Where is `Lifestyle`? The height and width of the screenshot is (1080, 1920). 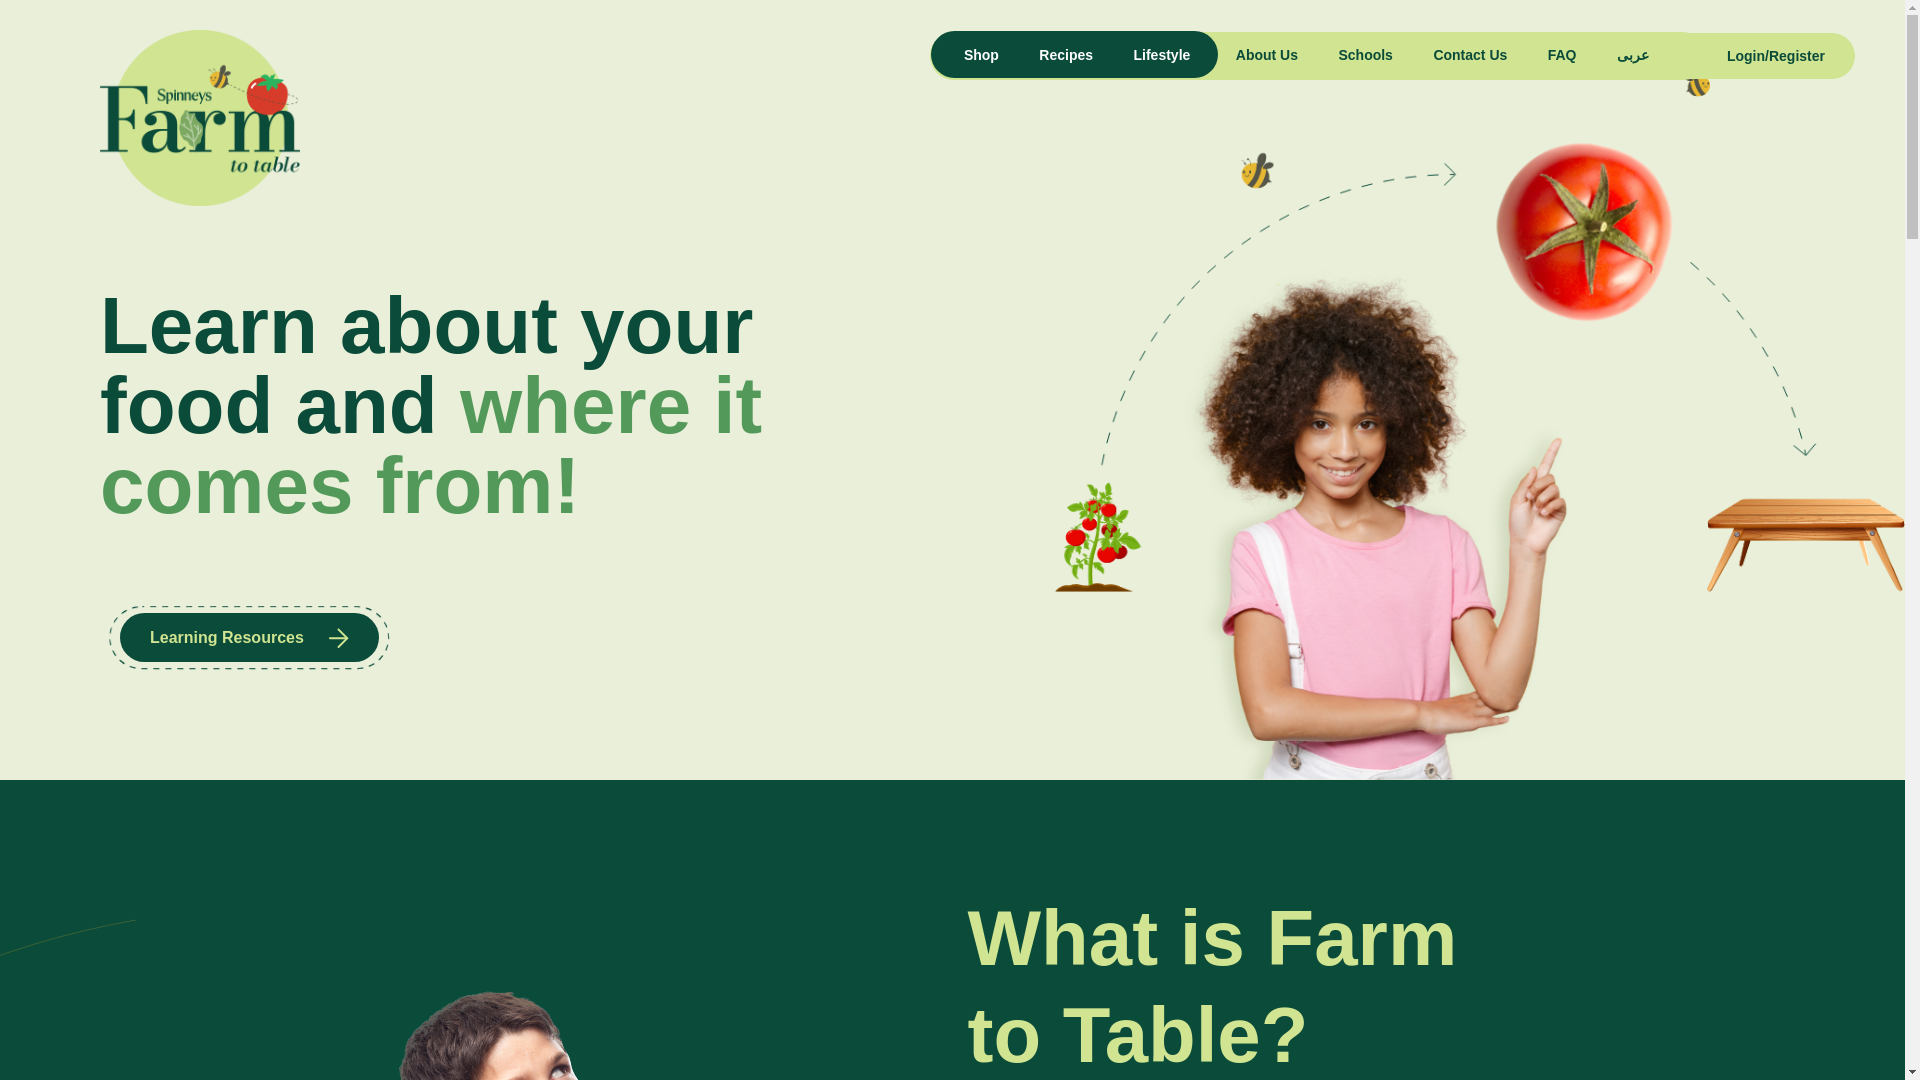
Lifestyle is located at coordinates (1162, 54).